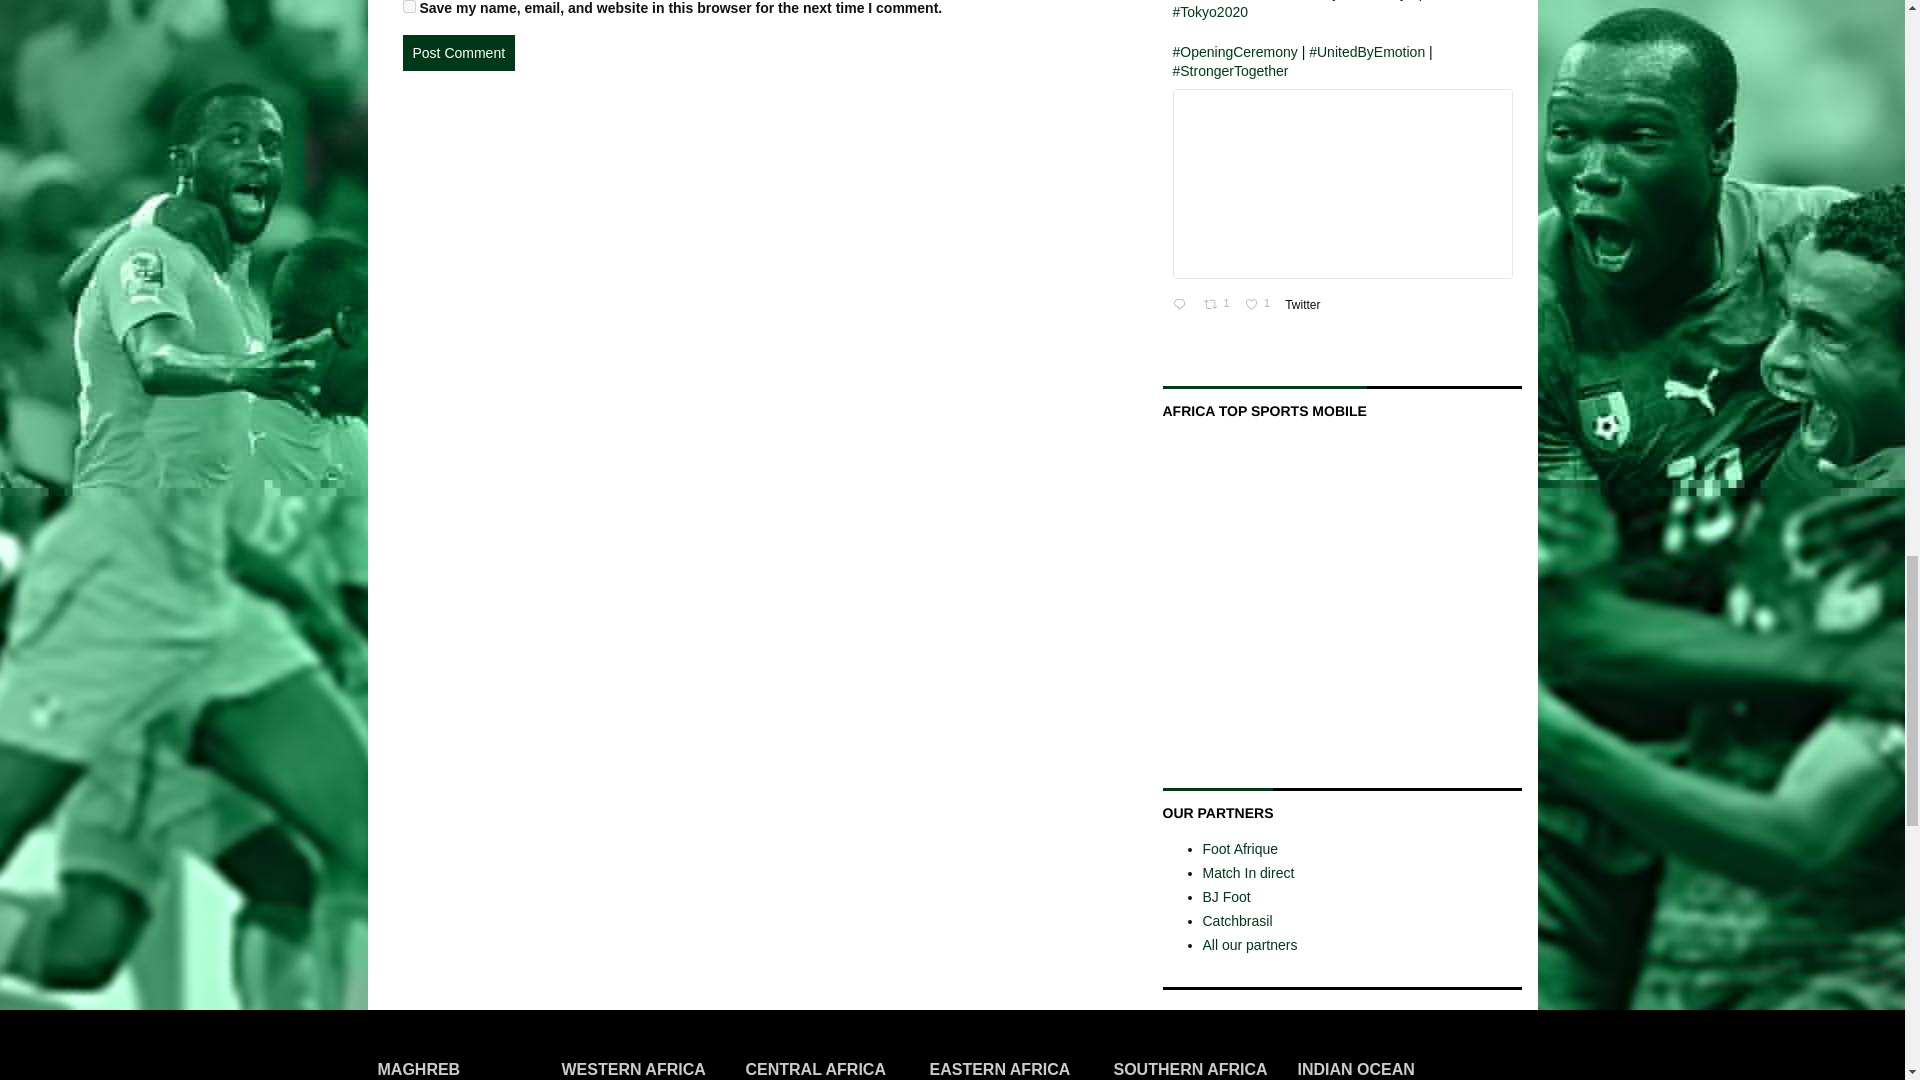 The height and width of the screenshot is (1080, 1920). Describe the element at coordinates (408, 6) in the screenshot. I see `yes` at that location.